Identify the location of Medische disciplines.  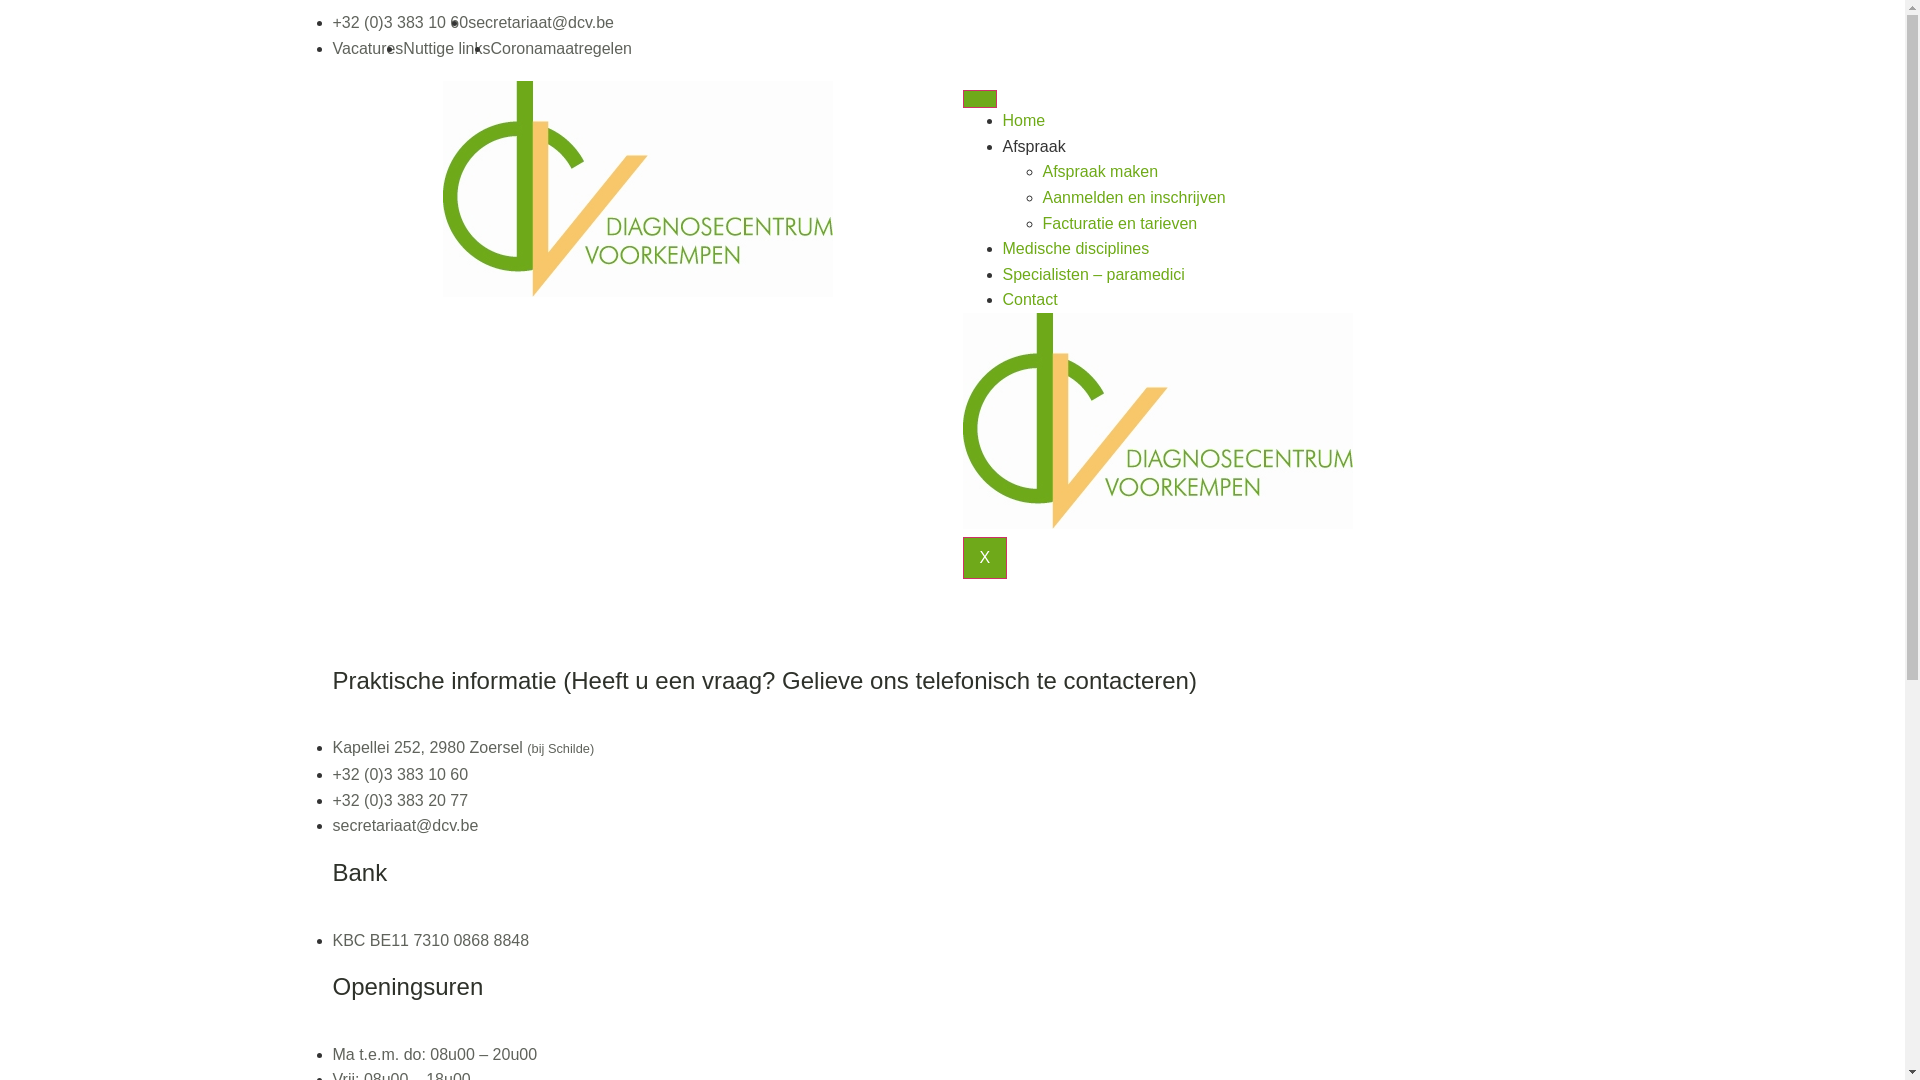
(1076, 248).